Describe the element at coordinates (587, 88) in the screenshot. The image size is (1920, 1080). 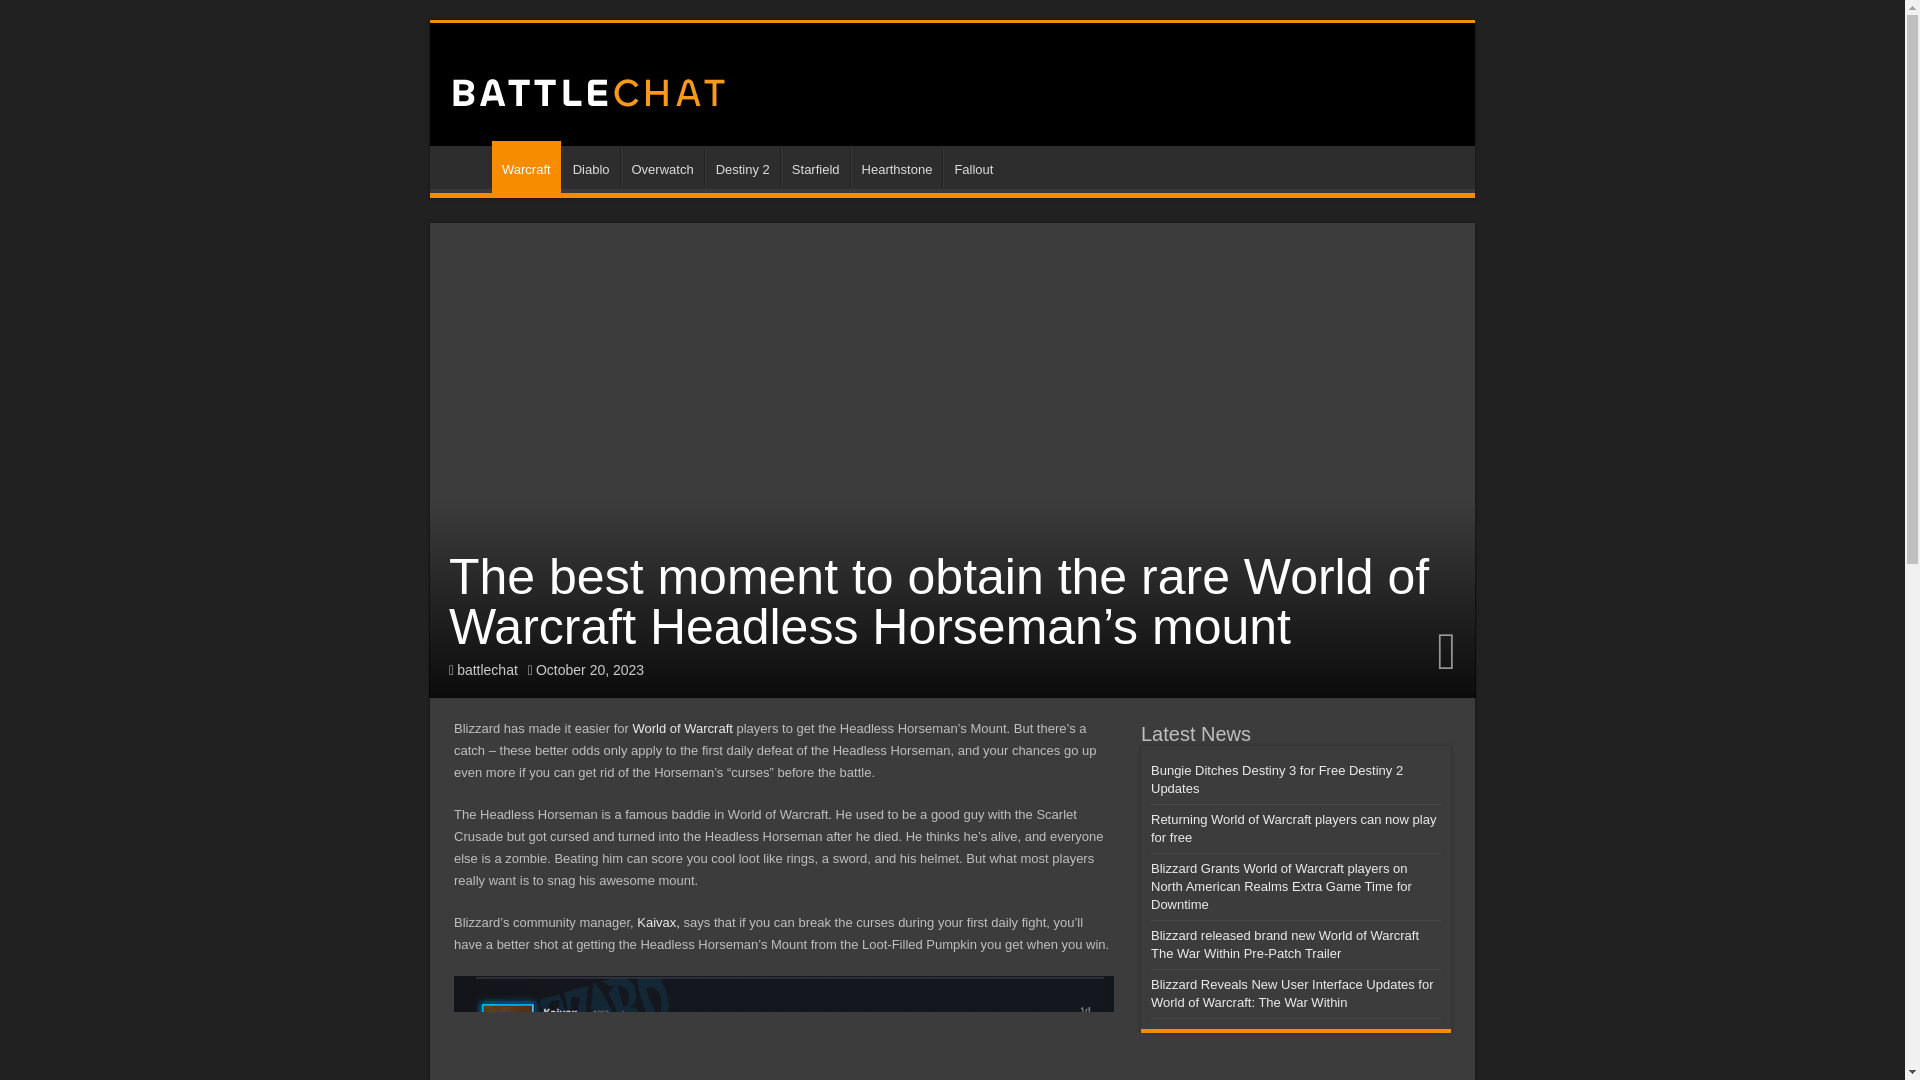
I see `Battlechat` at that location.